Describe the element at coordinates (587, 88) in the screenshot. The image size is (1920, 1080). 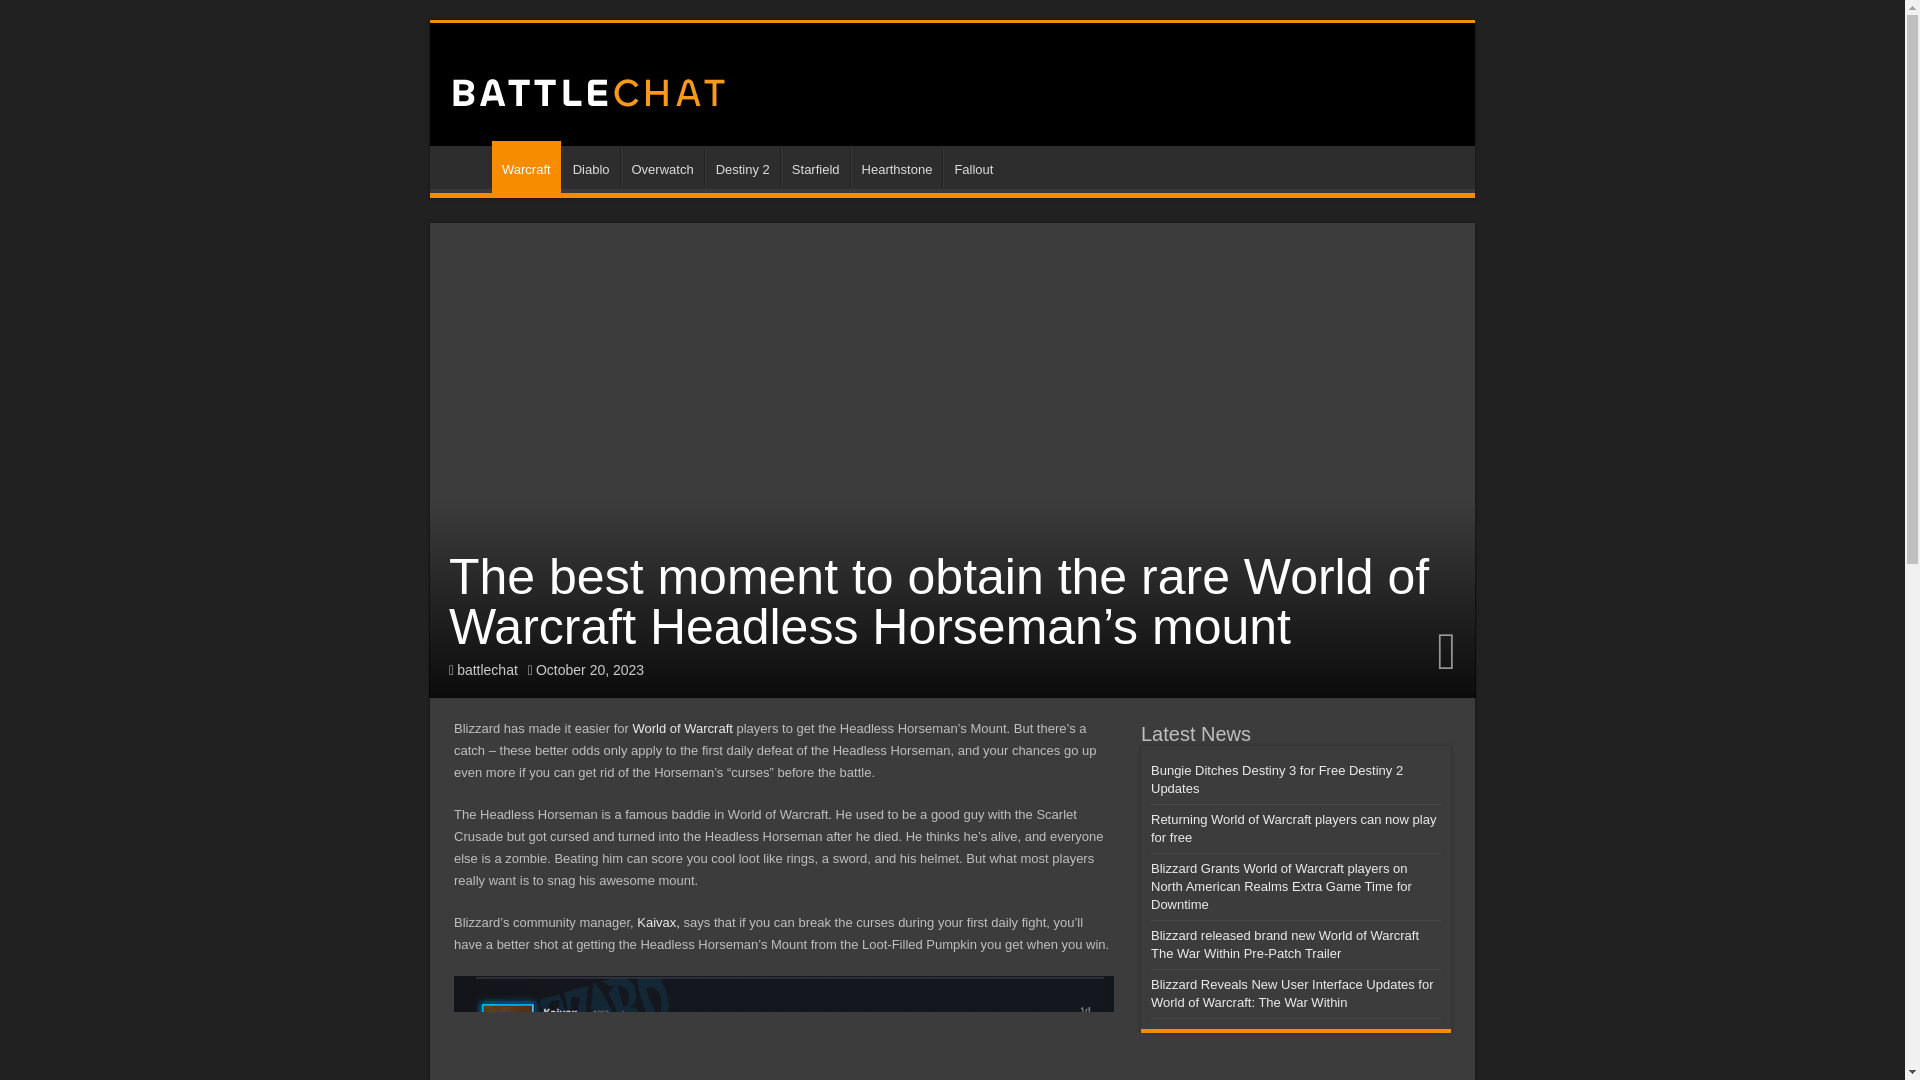
I see `Battlechat` at that location.